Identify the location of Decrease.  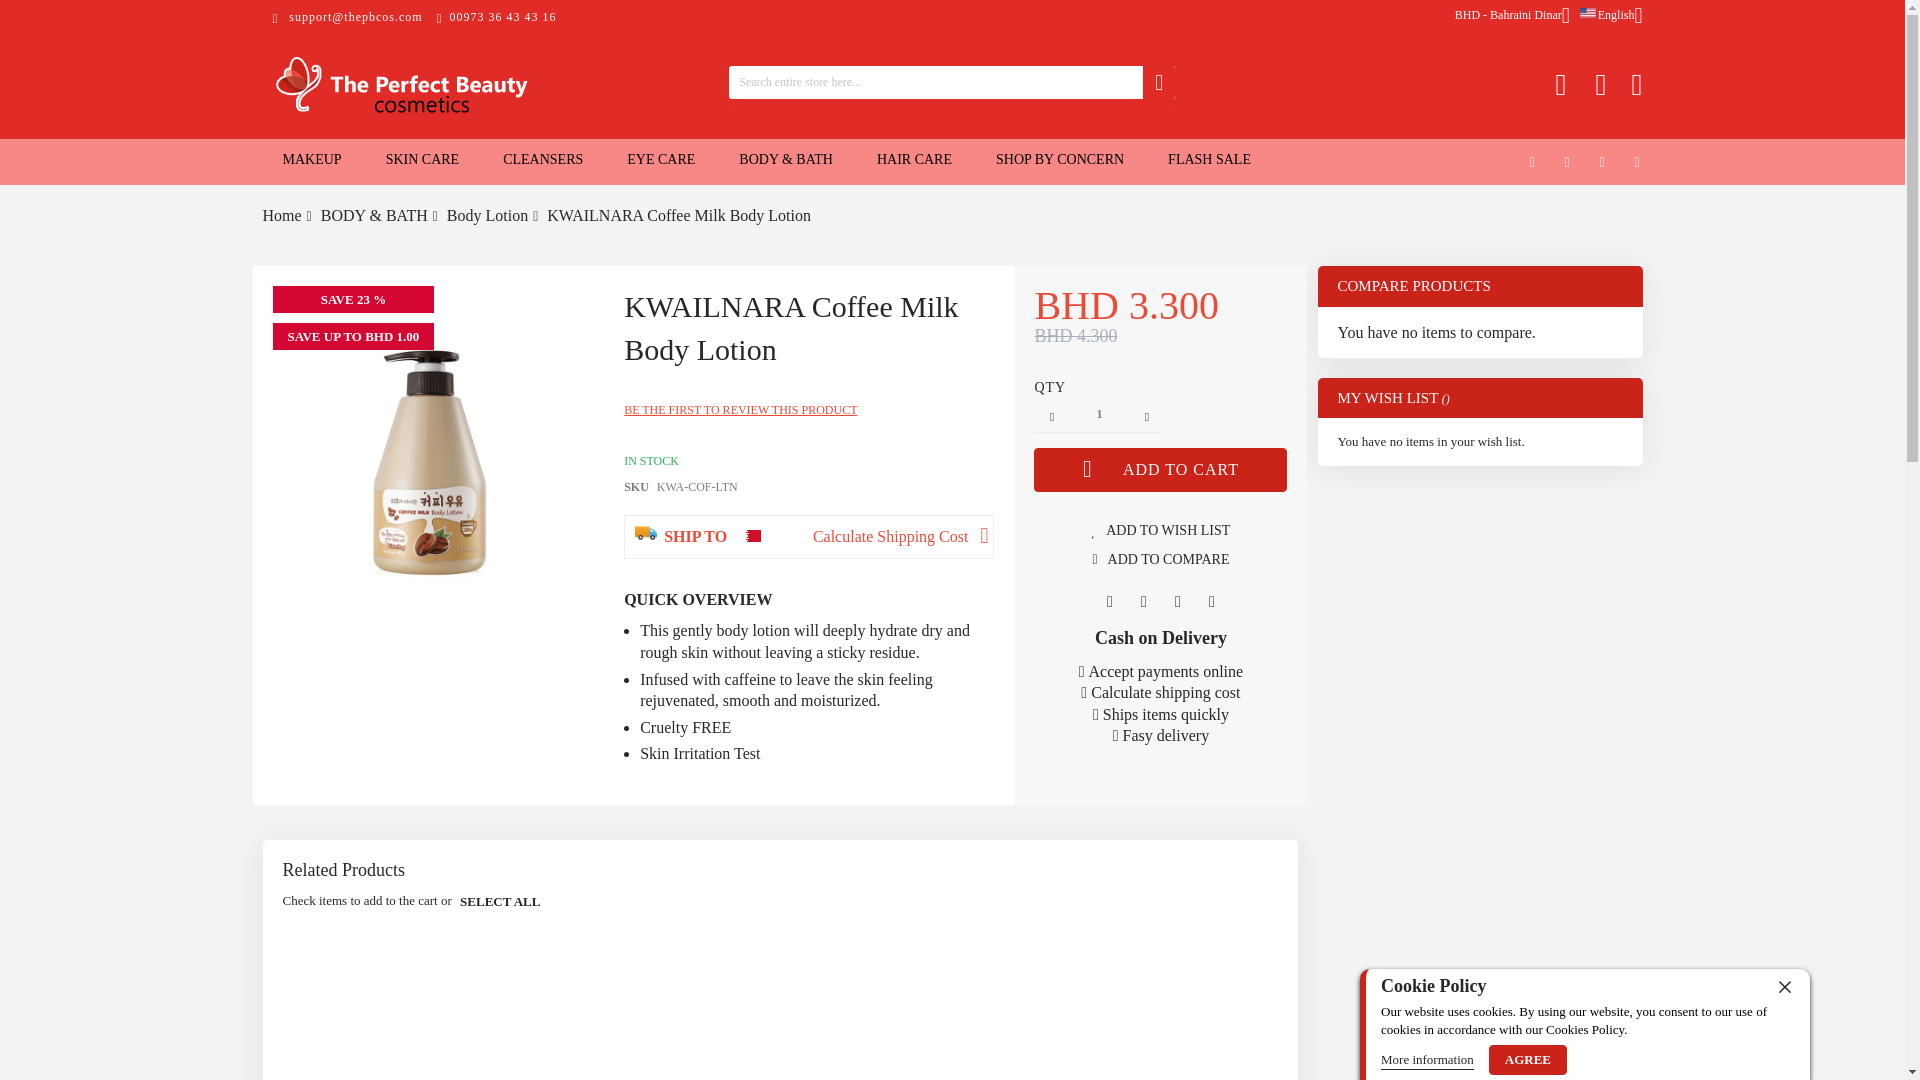
(1052, 416).